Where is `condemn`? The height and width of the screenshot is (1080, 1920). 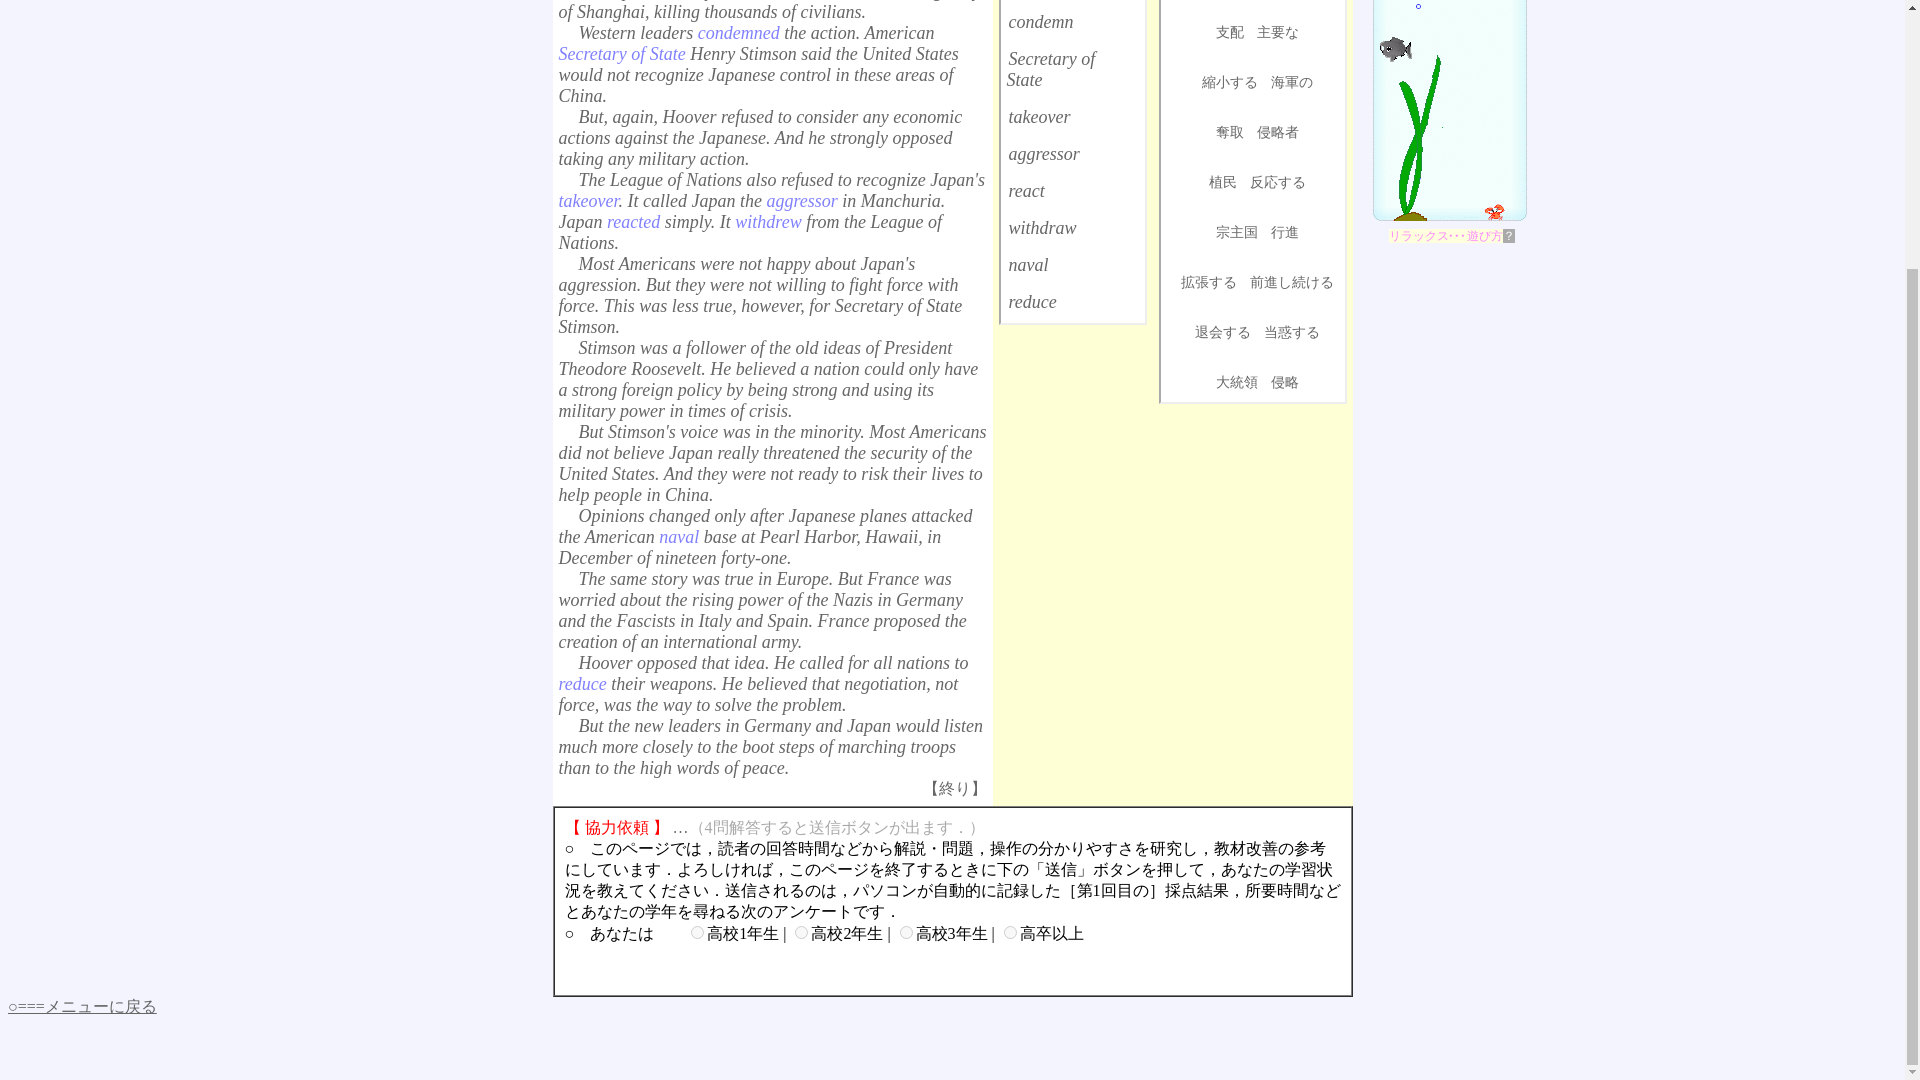
condemn is located at coordinates (1040, 22).